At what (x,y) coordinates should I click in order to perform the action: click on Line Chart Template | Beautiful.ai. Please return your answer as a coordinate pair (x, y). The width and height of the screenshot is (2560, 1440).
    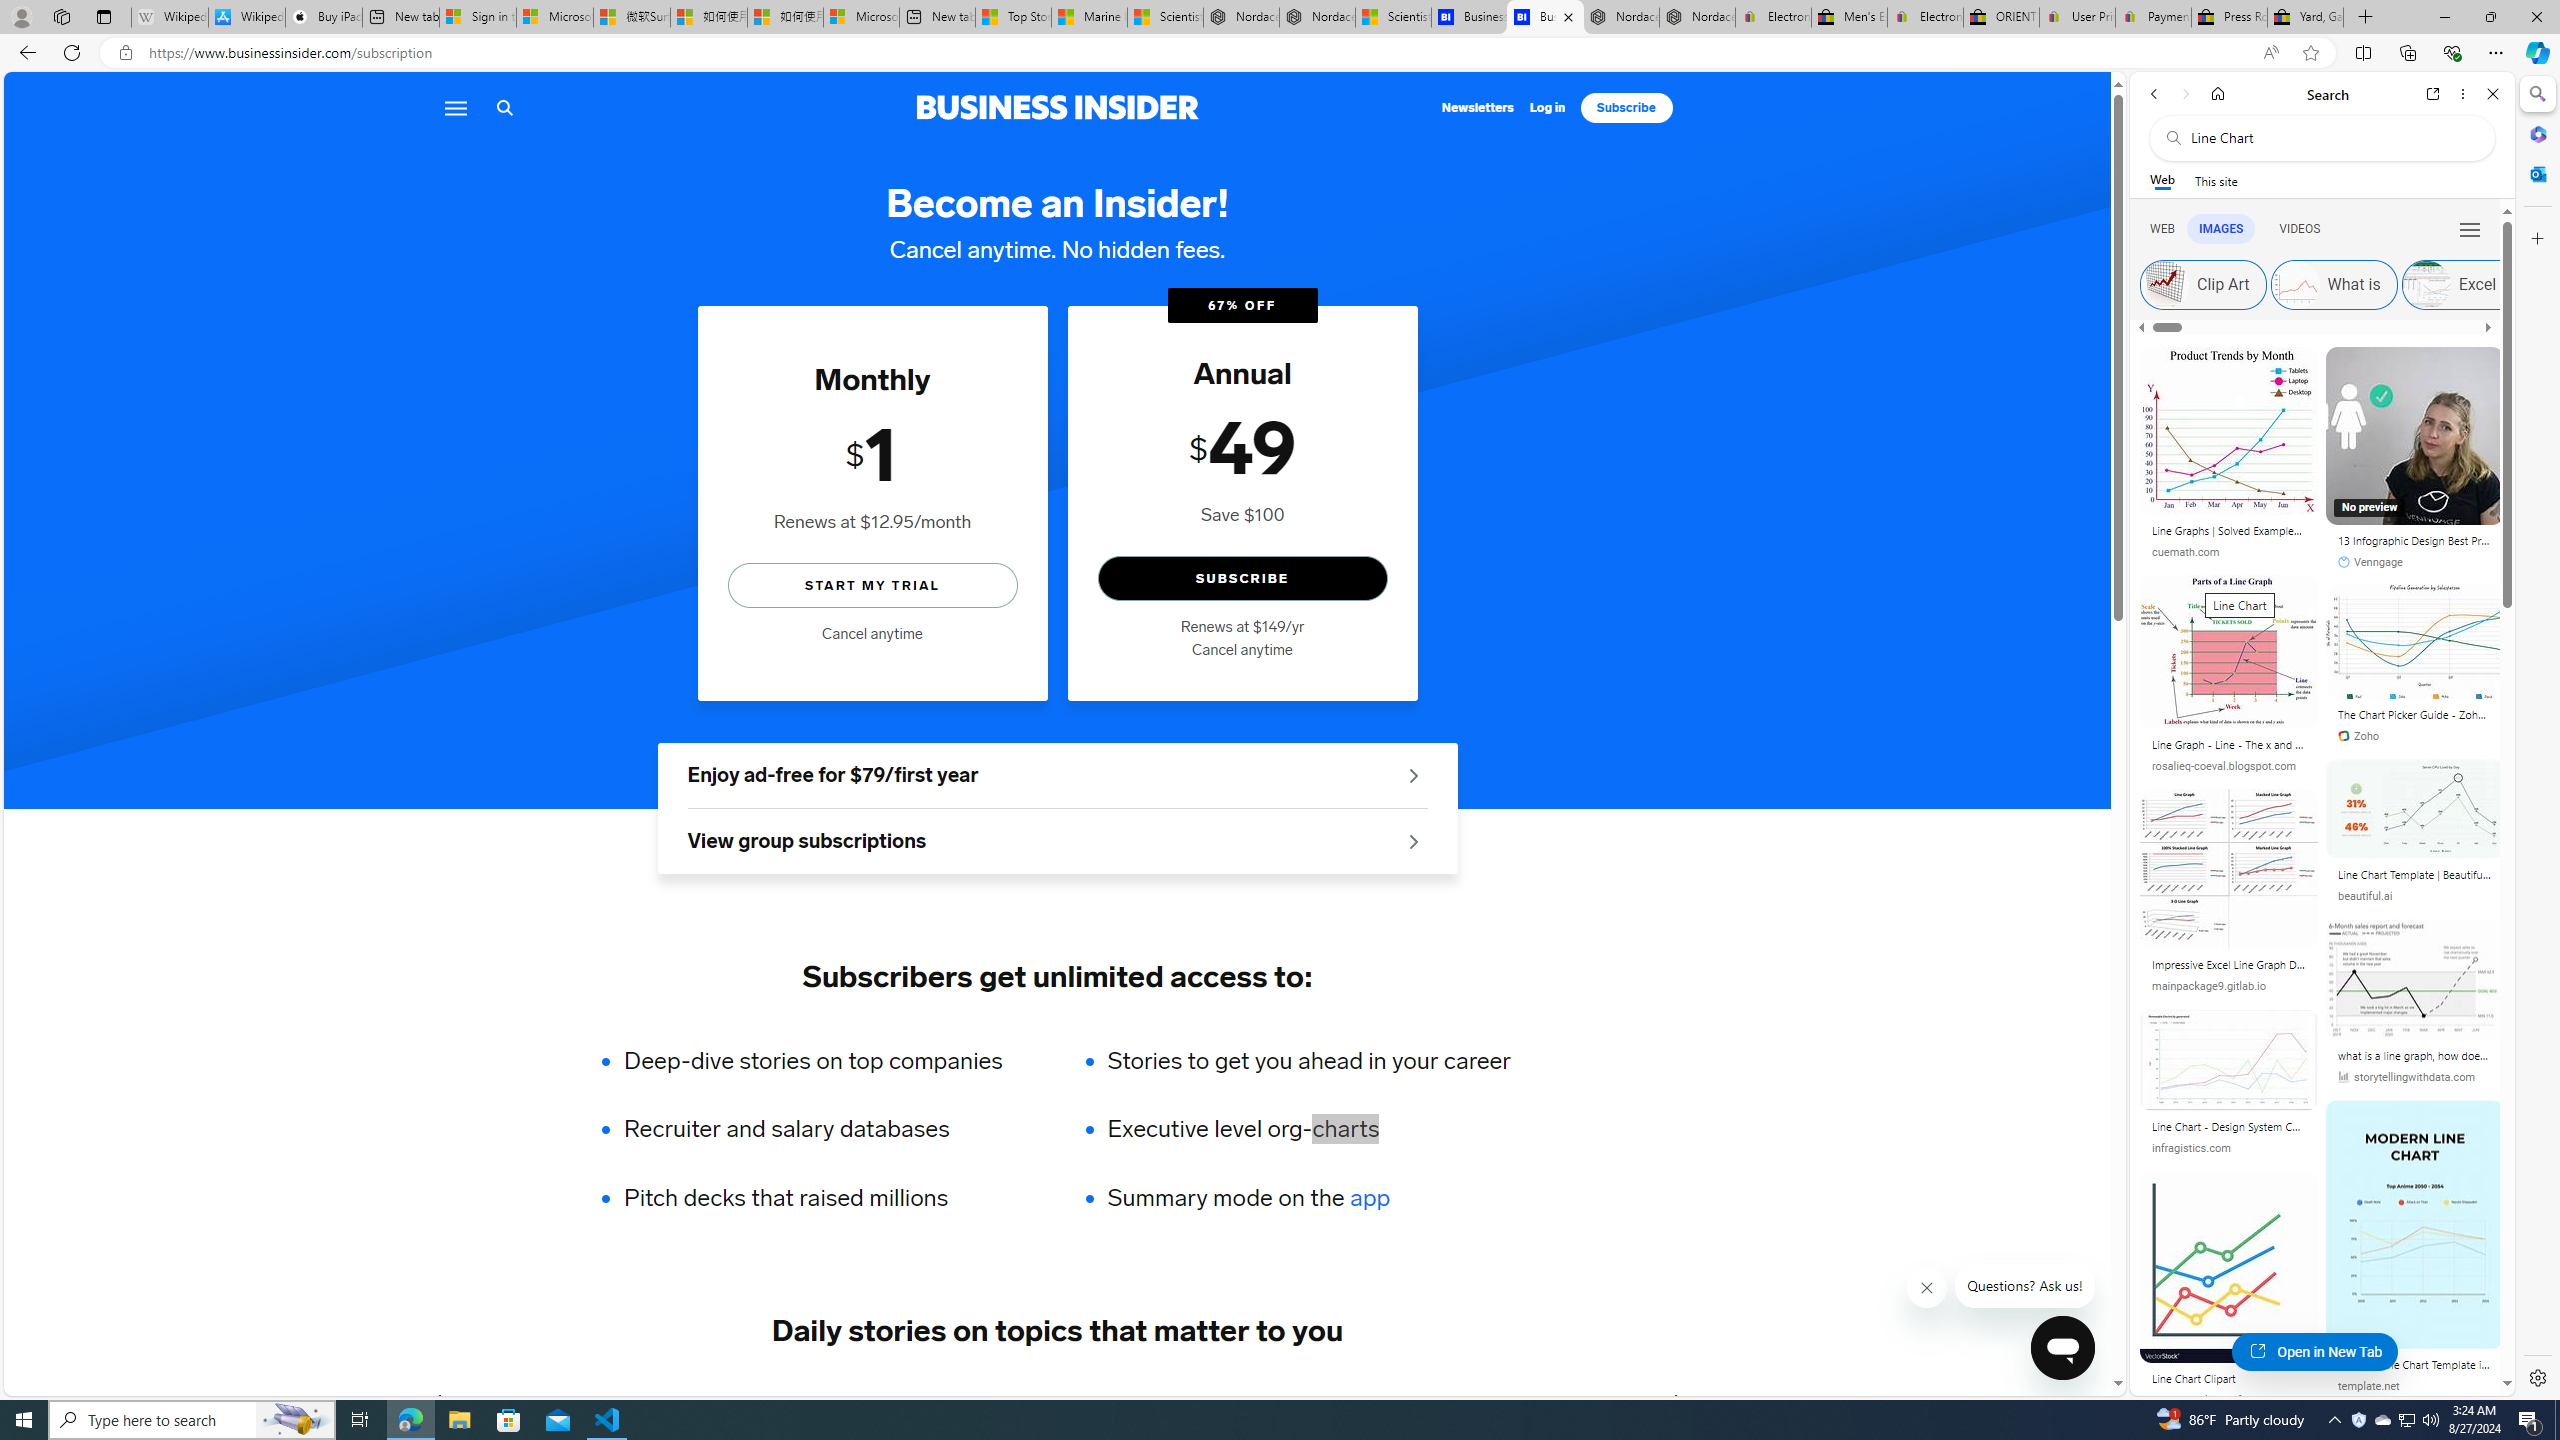
    Looking at the image, I should click on (2414, 877).